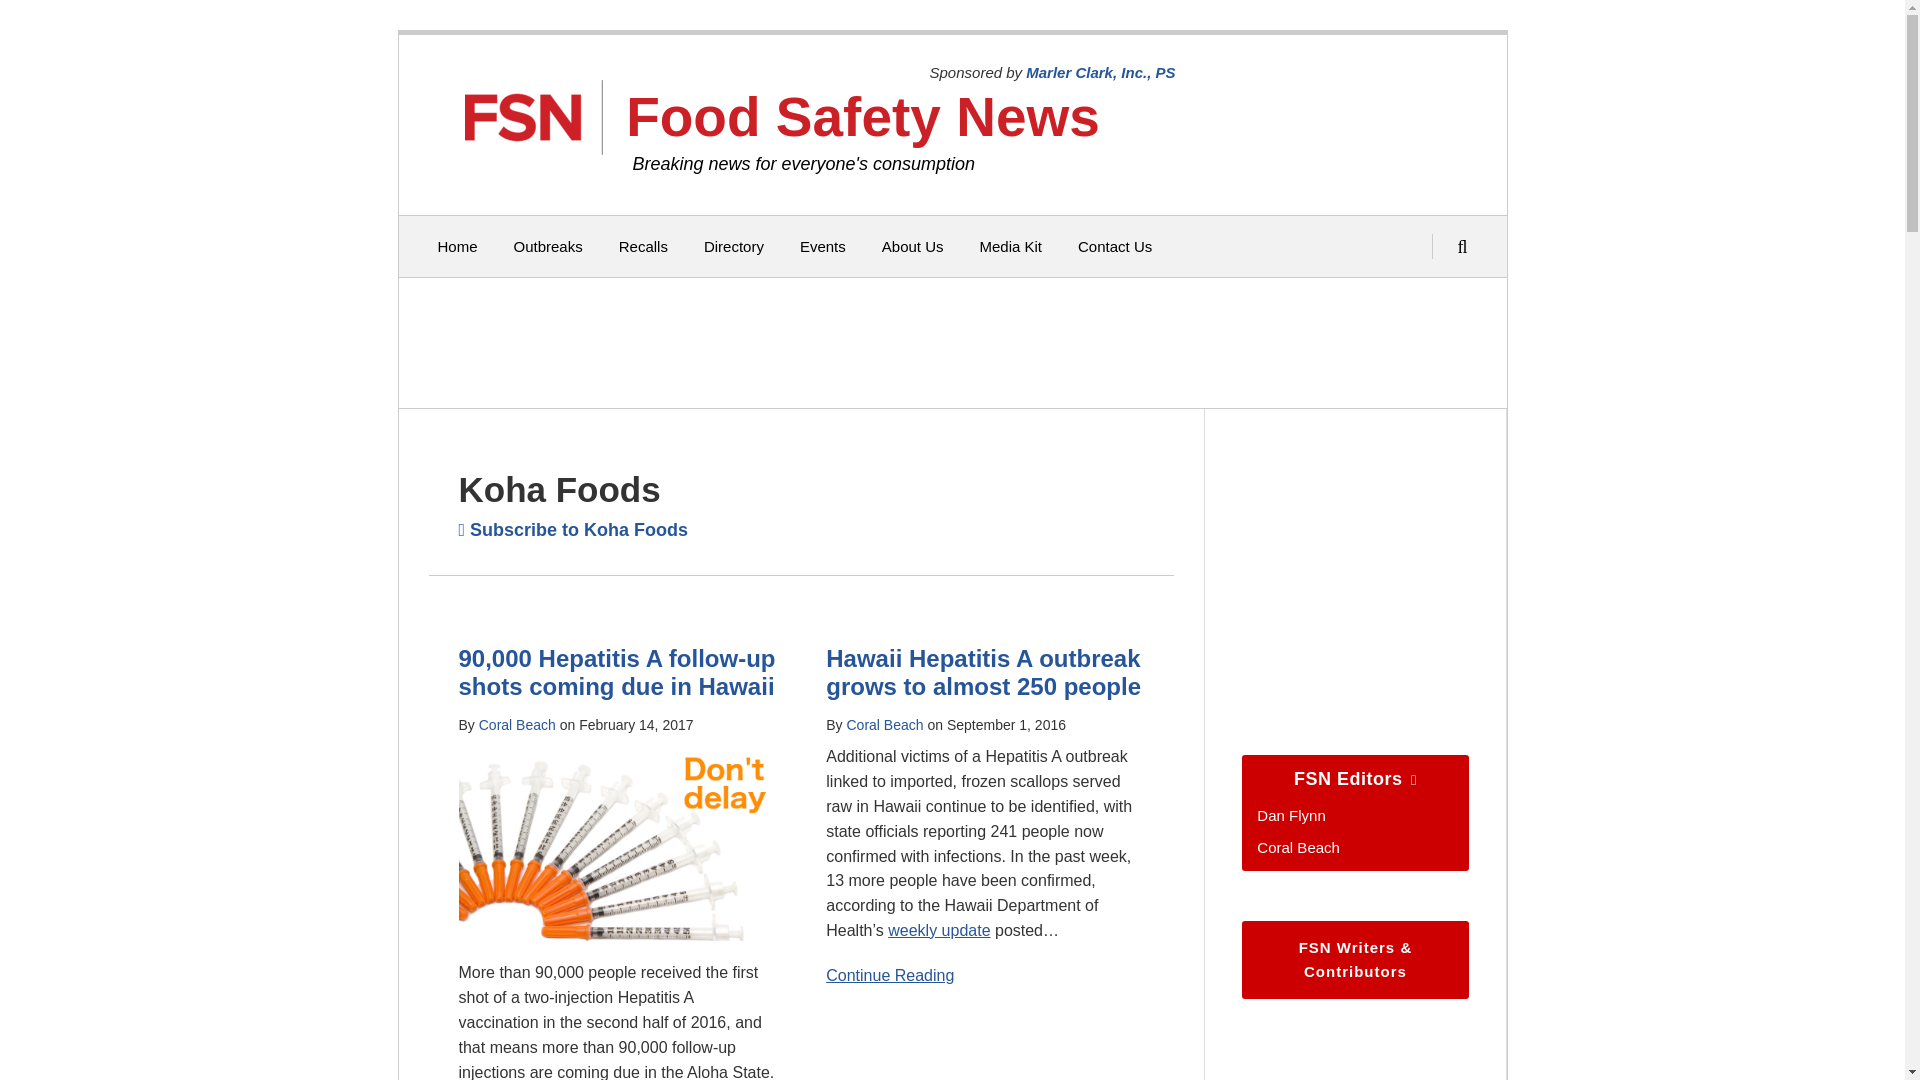  I want to click on Directory, so click(734, 247).